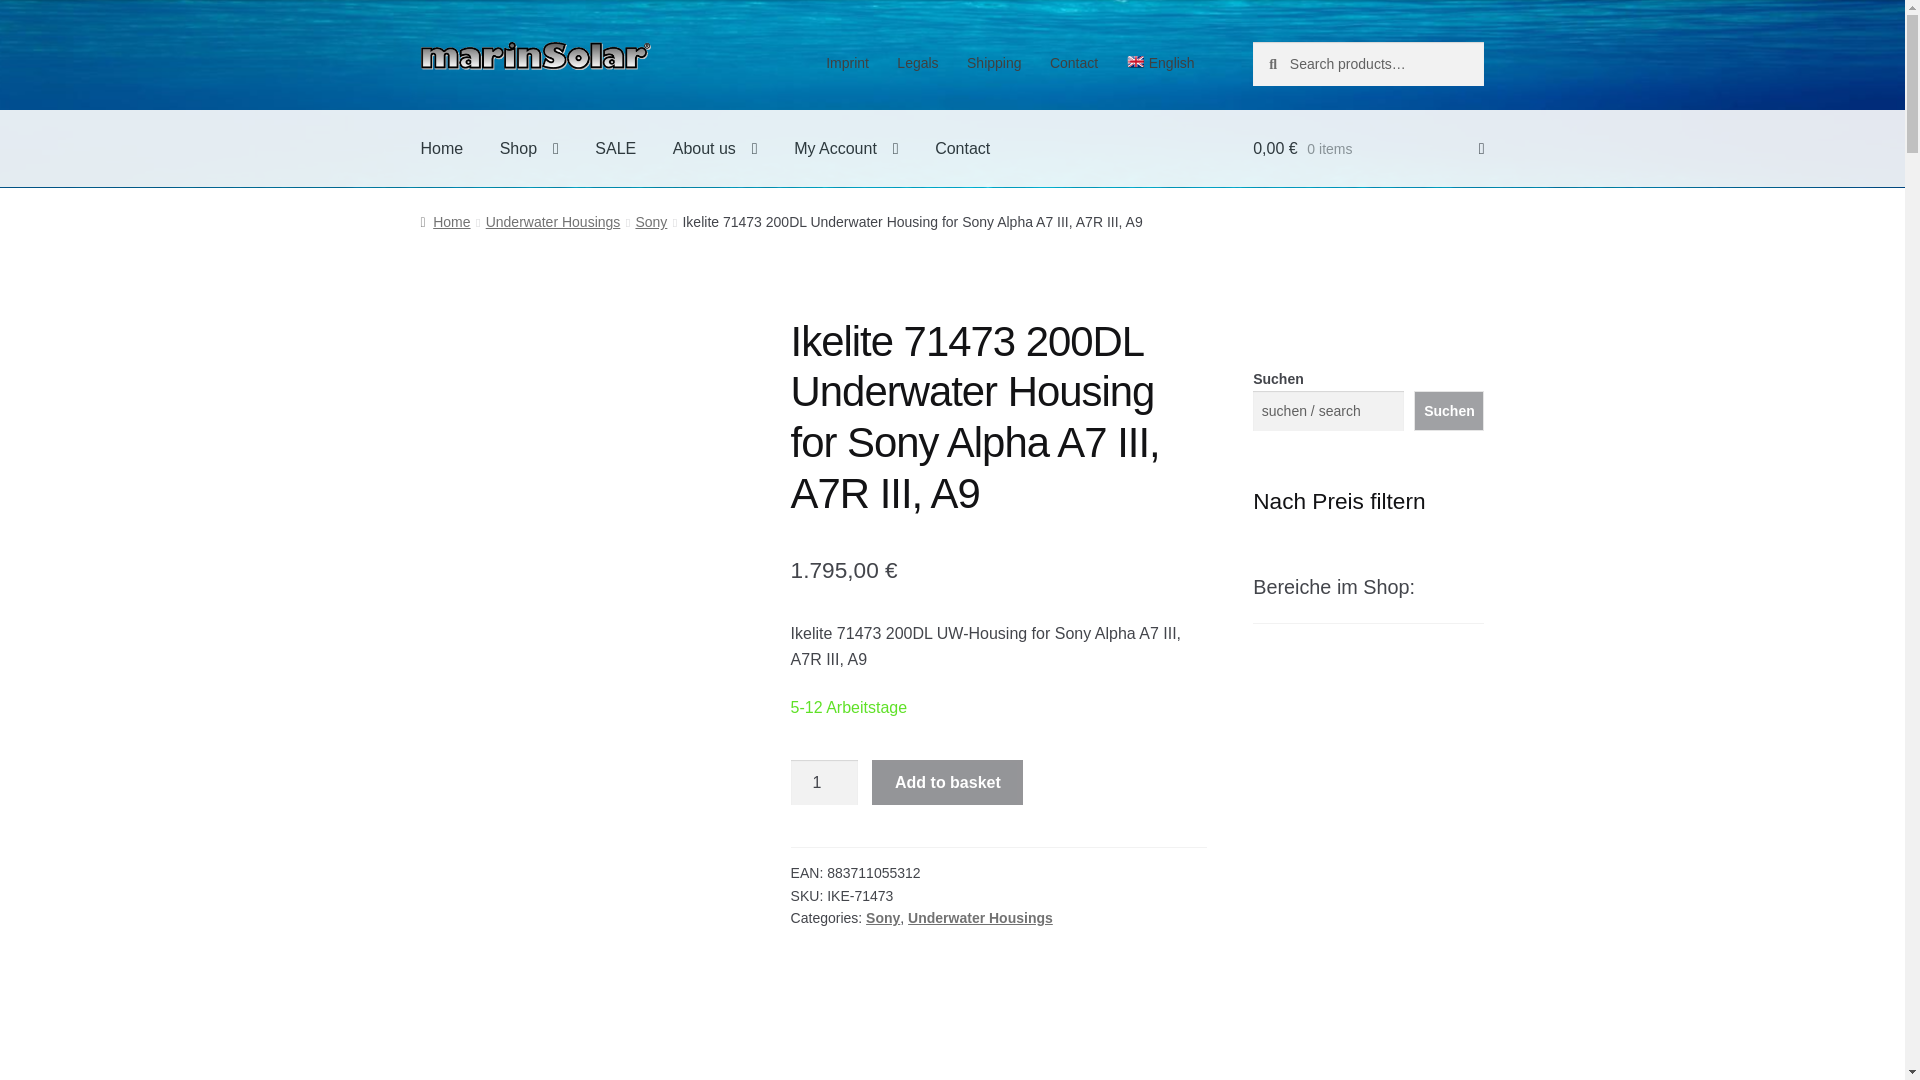 This screenshot has width=1920, height=1080. I want to click on Shop, so click(528, 148).